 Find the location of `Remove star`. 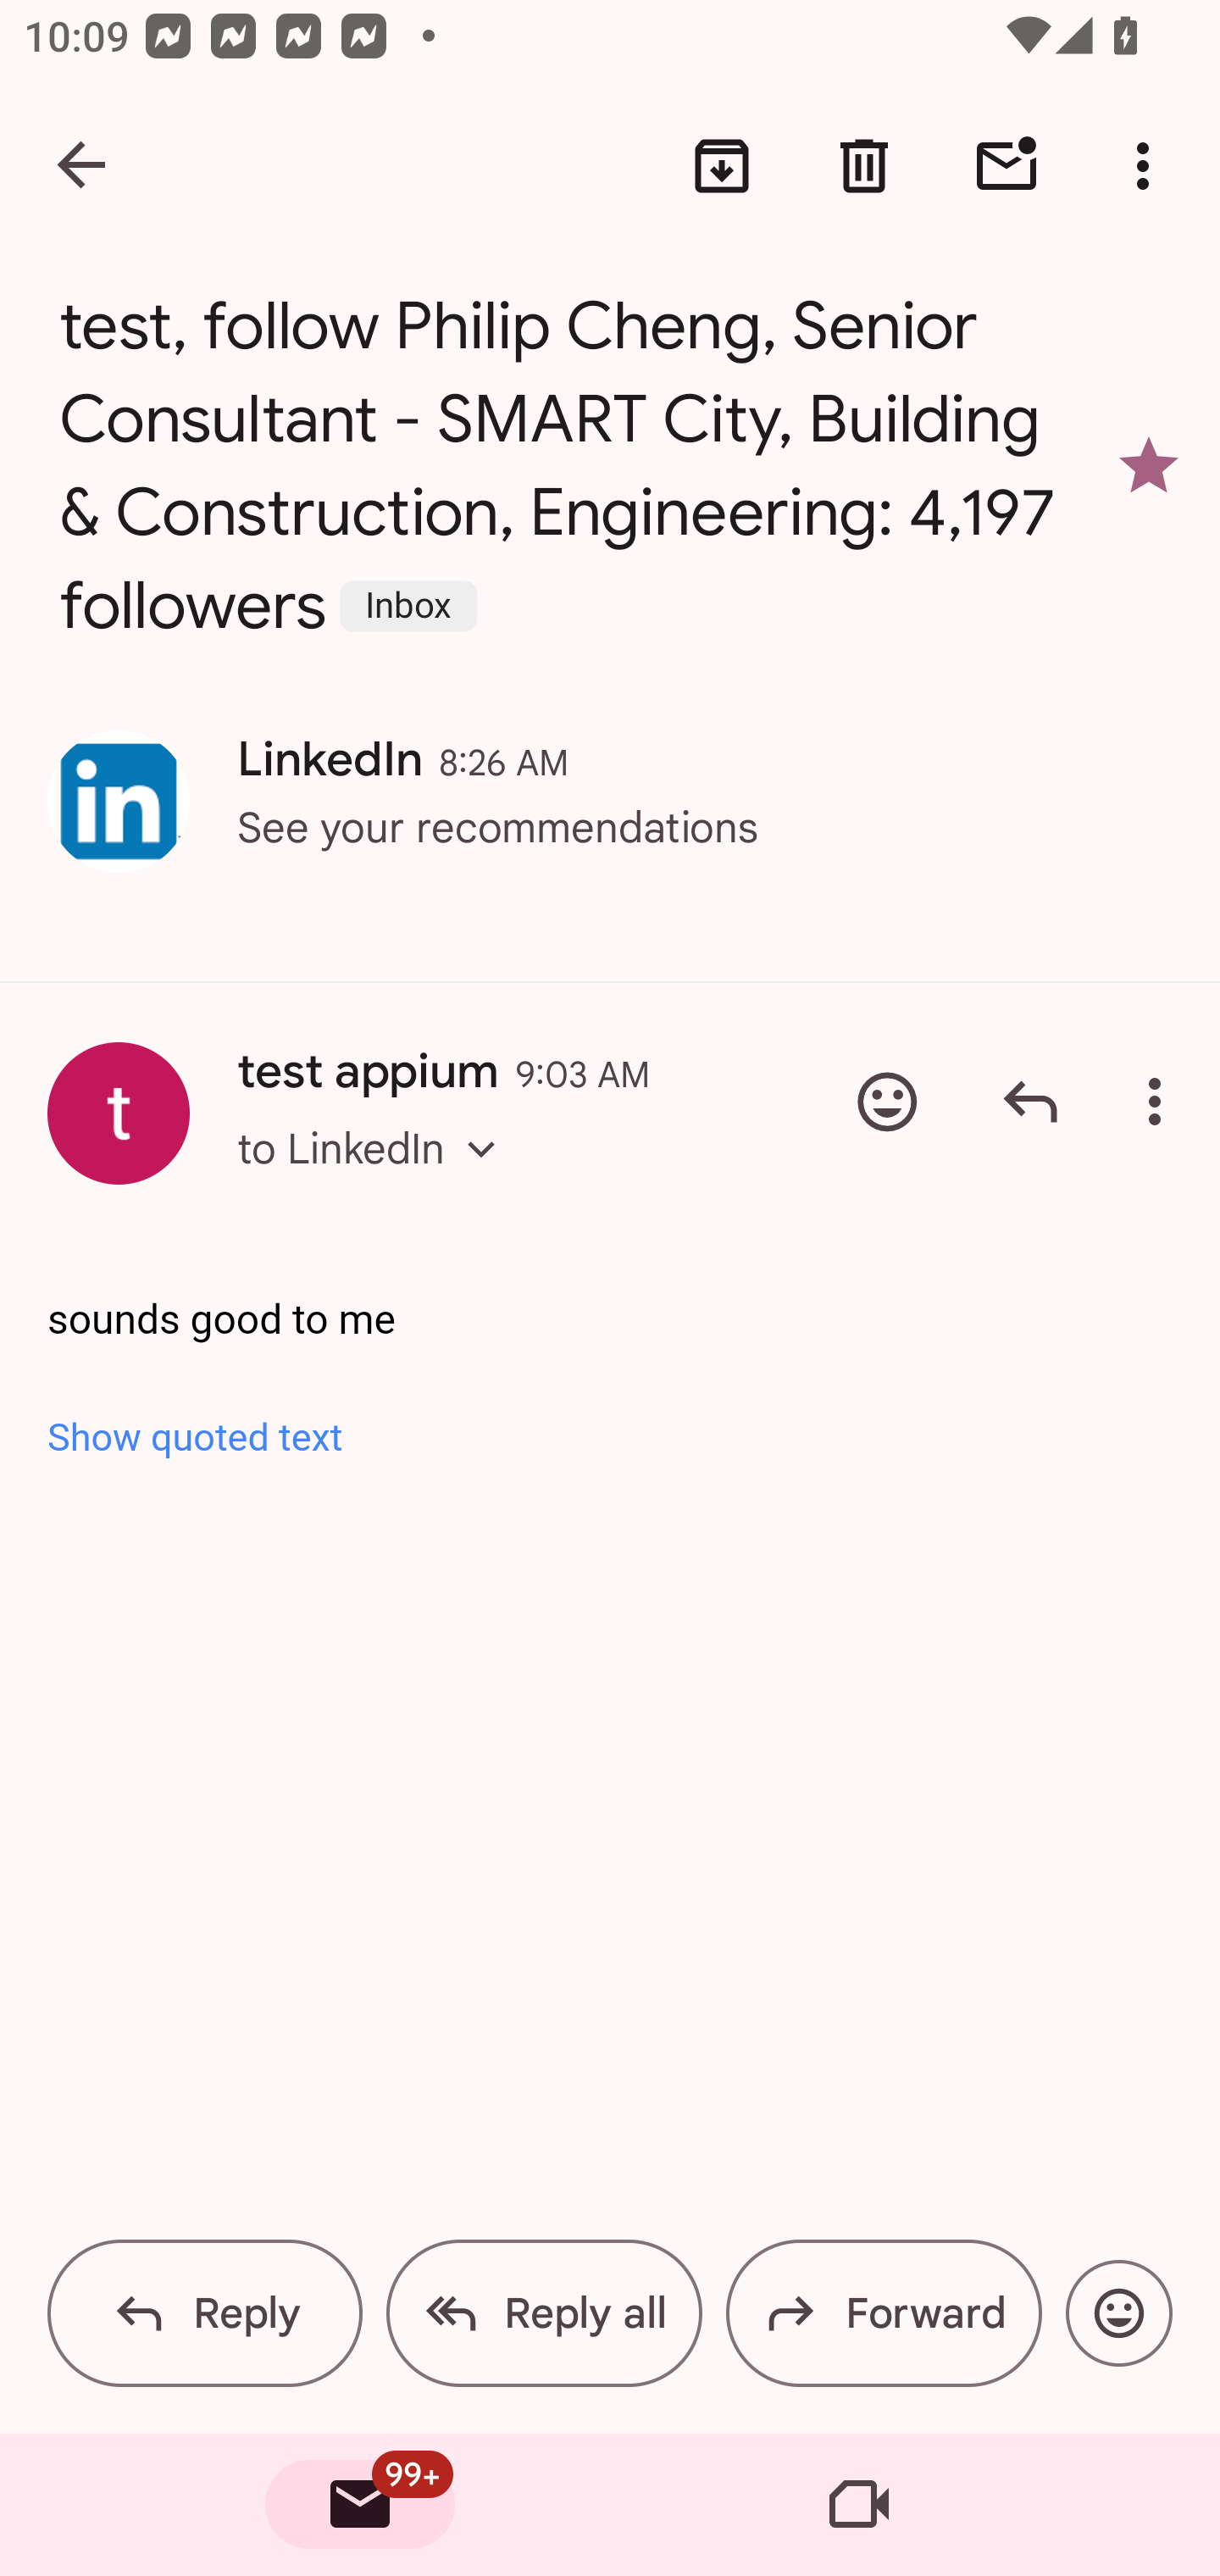

Remove star is located at coordinates (1149, 466).